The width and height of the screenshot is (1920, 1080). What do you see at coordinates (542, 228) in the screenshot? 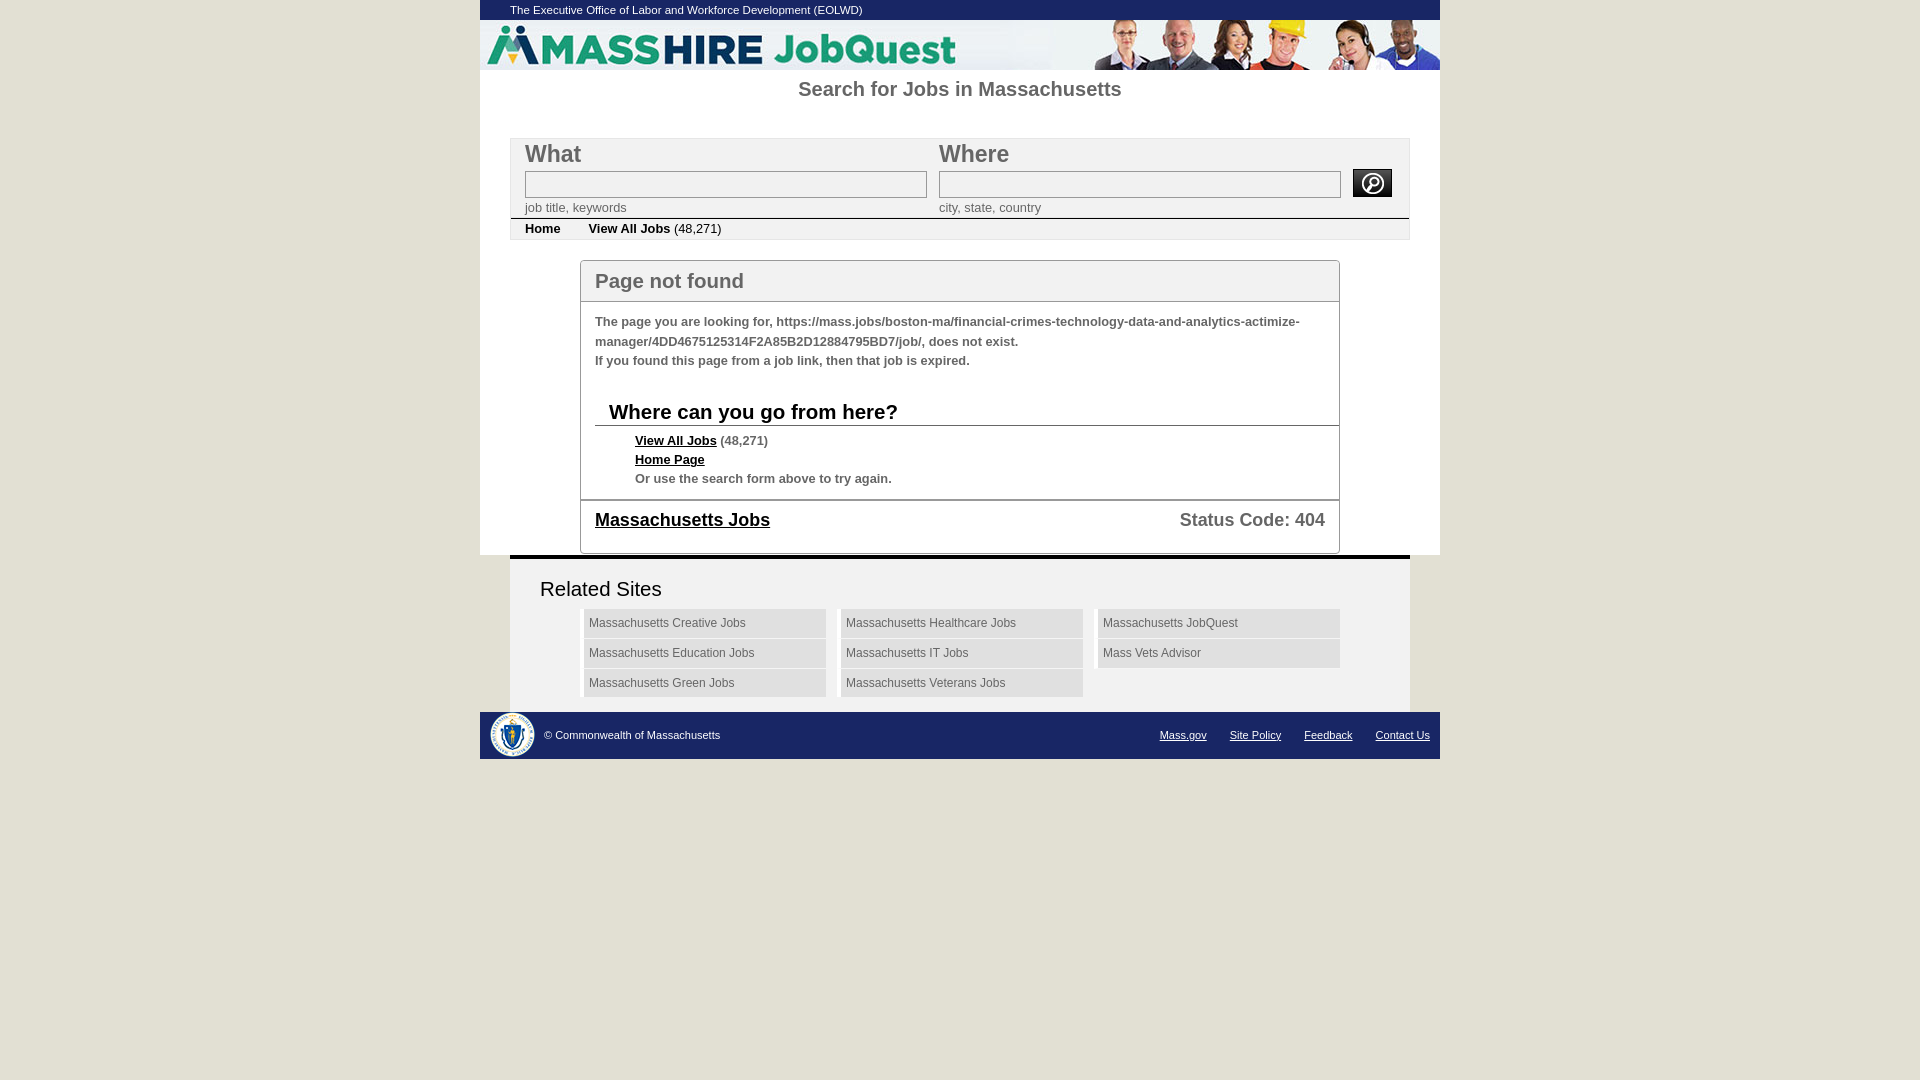
I see `Home` at bounding box center [542, 228].